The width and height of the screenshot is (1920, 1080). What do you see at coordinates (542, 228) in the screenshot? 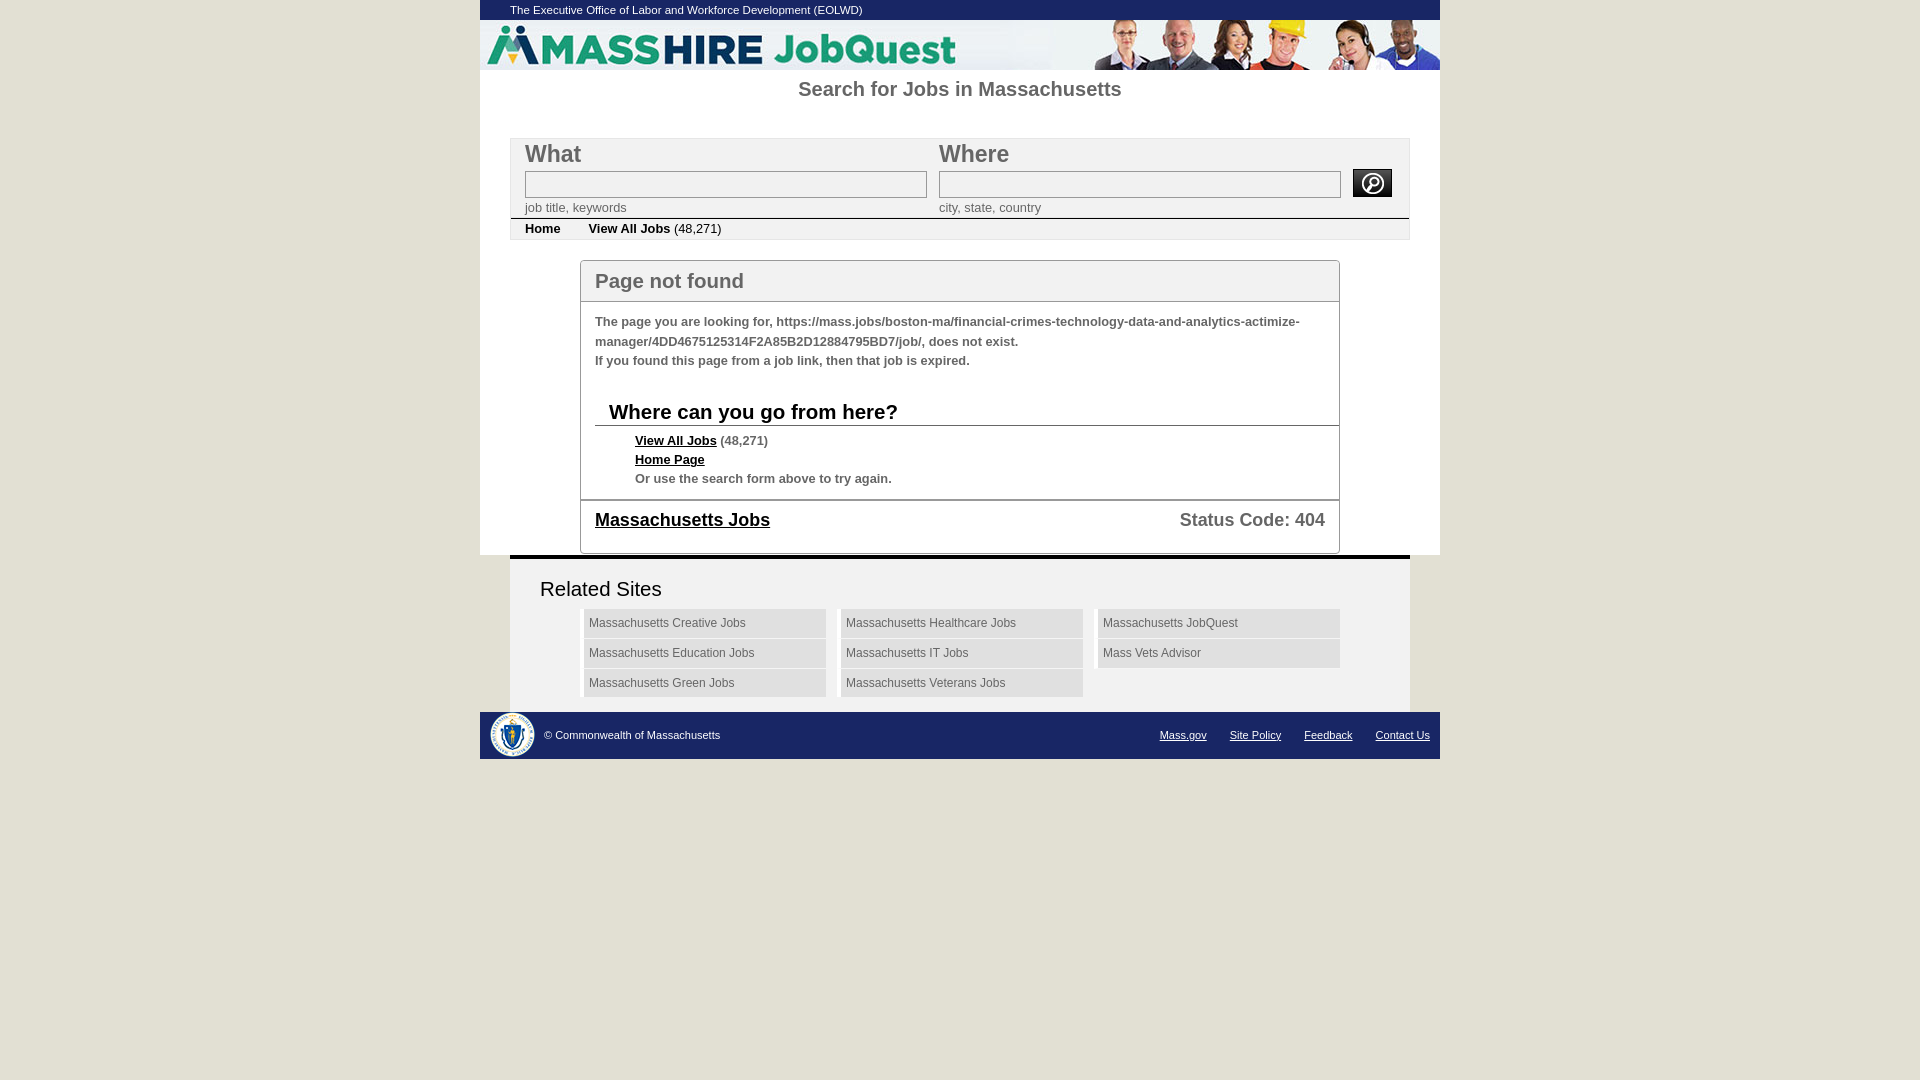
I see `Home` at bounding box center [542, 228].